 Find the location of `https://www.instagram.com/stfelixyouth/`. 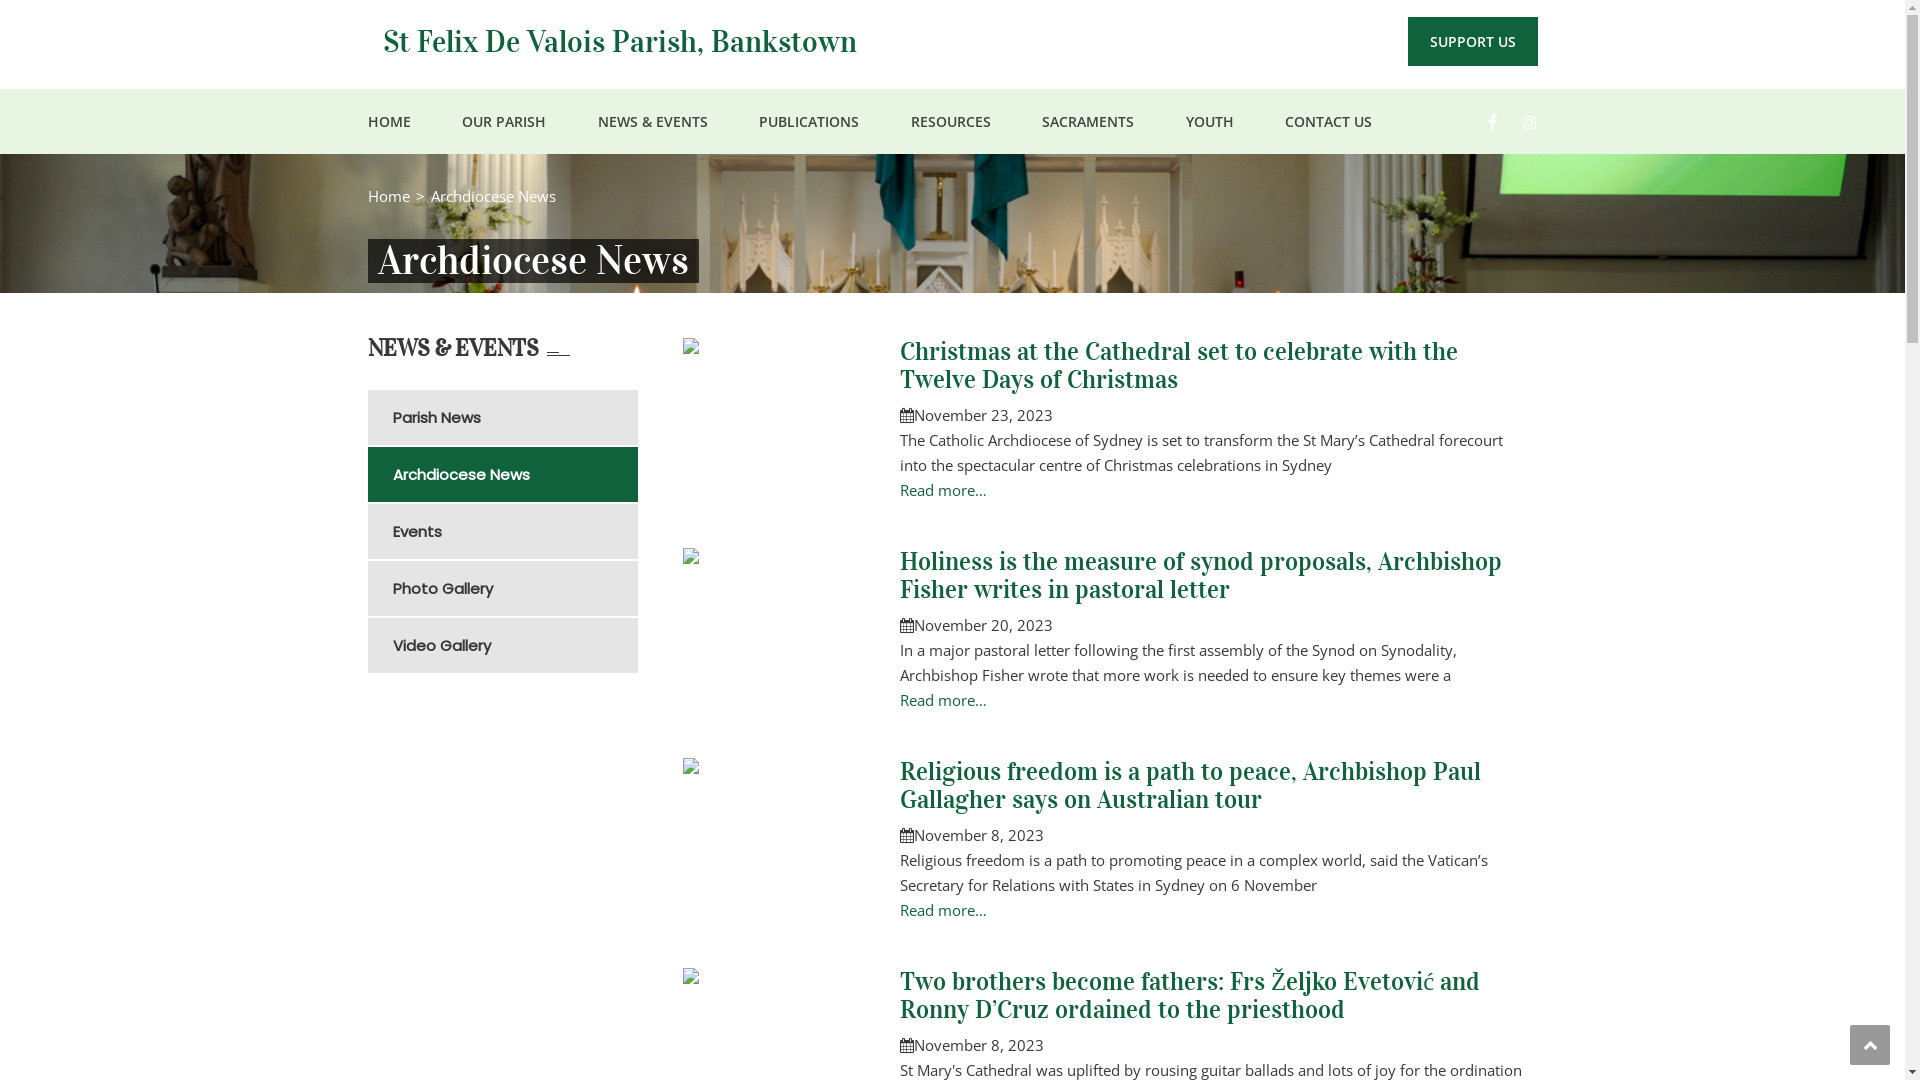

https://www.instagram.com/stfelixyouth/ is located at coordinates (1530, 122).